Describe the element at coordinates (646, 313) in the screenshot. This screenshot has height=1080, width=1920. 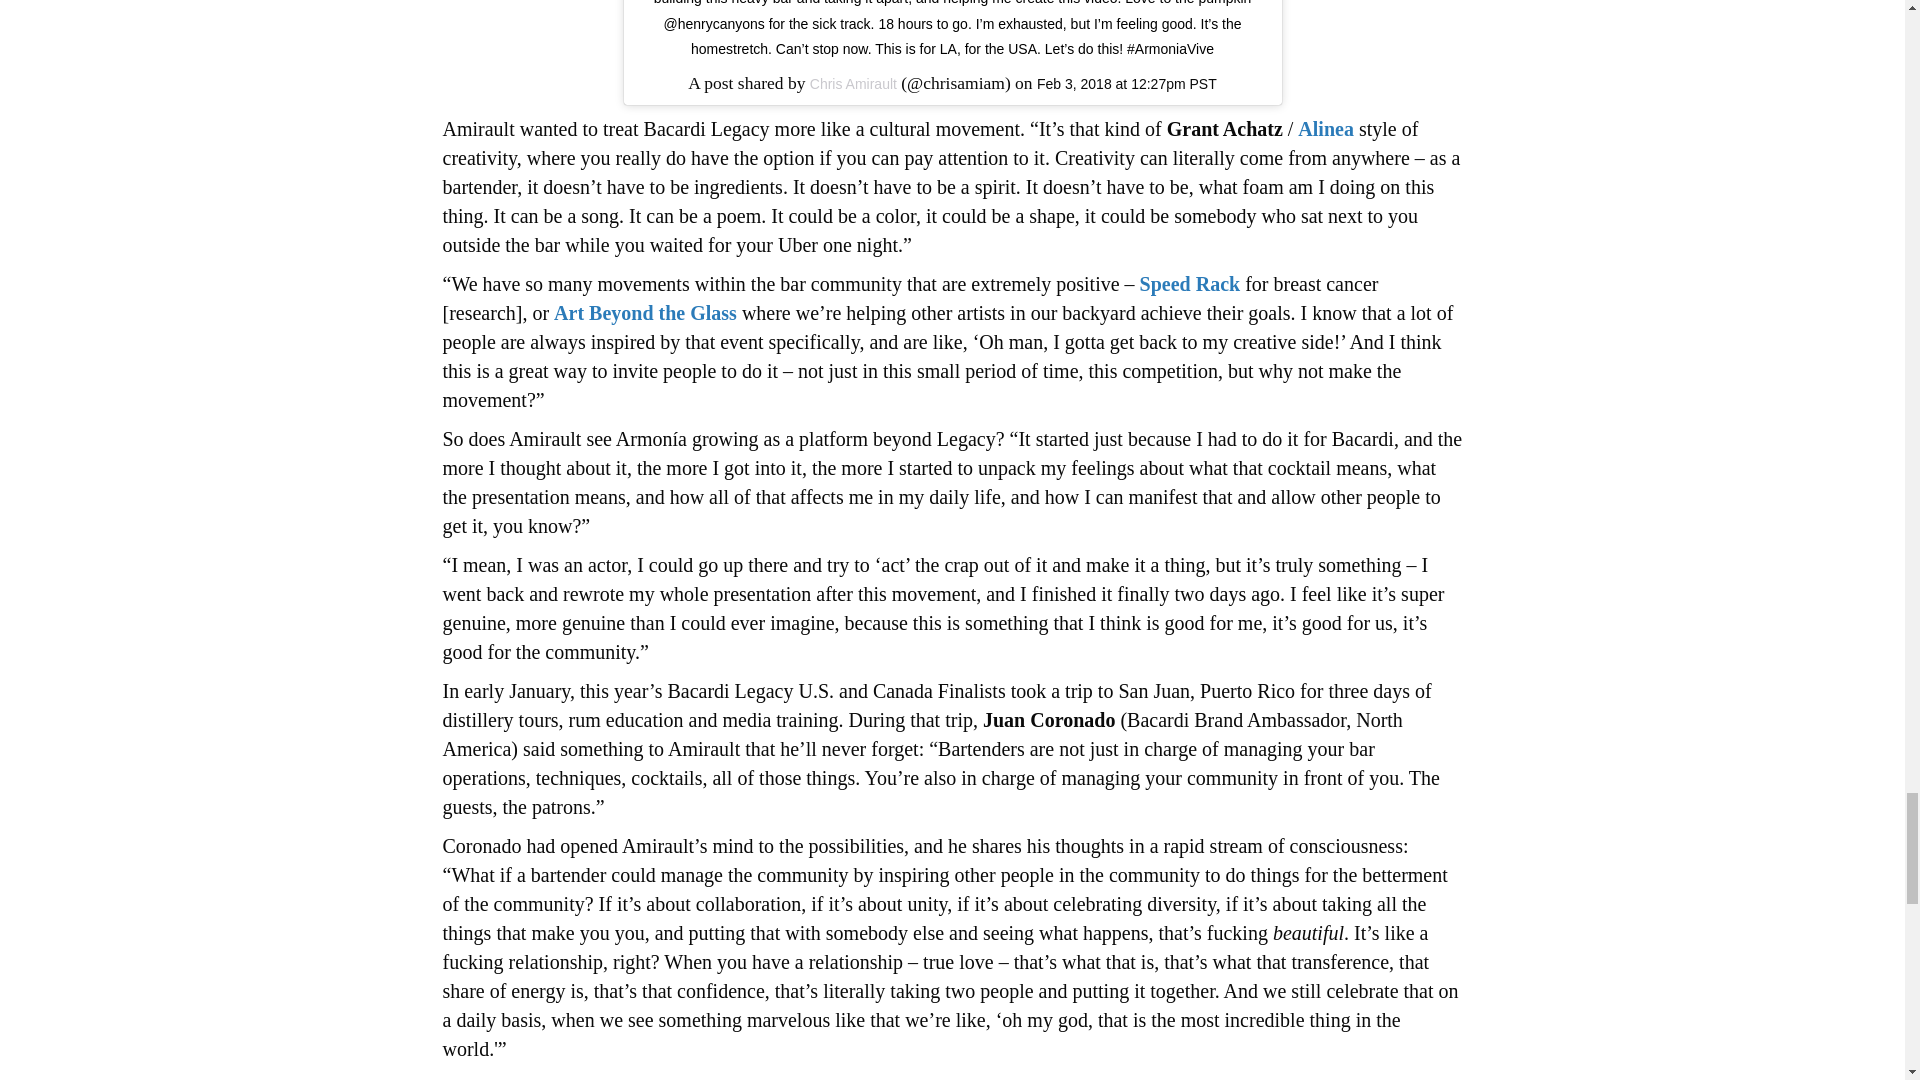
I see `Art Beyond the Glass` at that location.